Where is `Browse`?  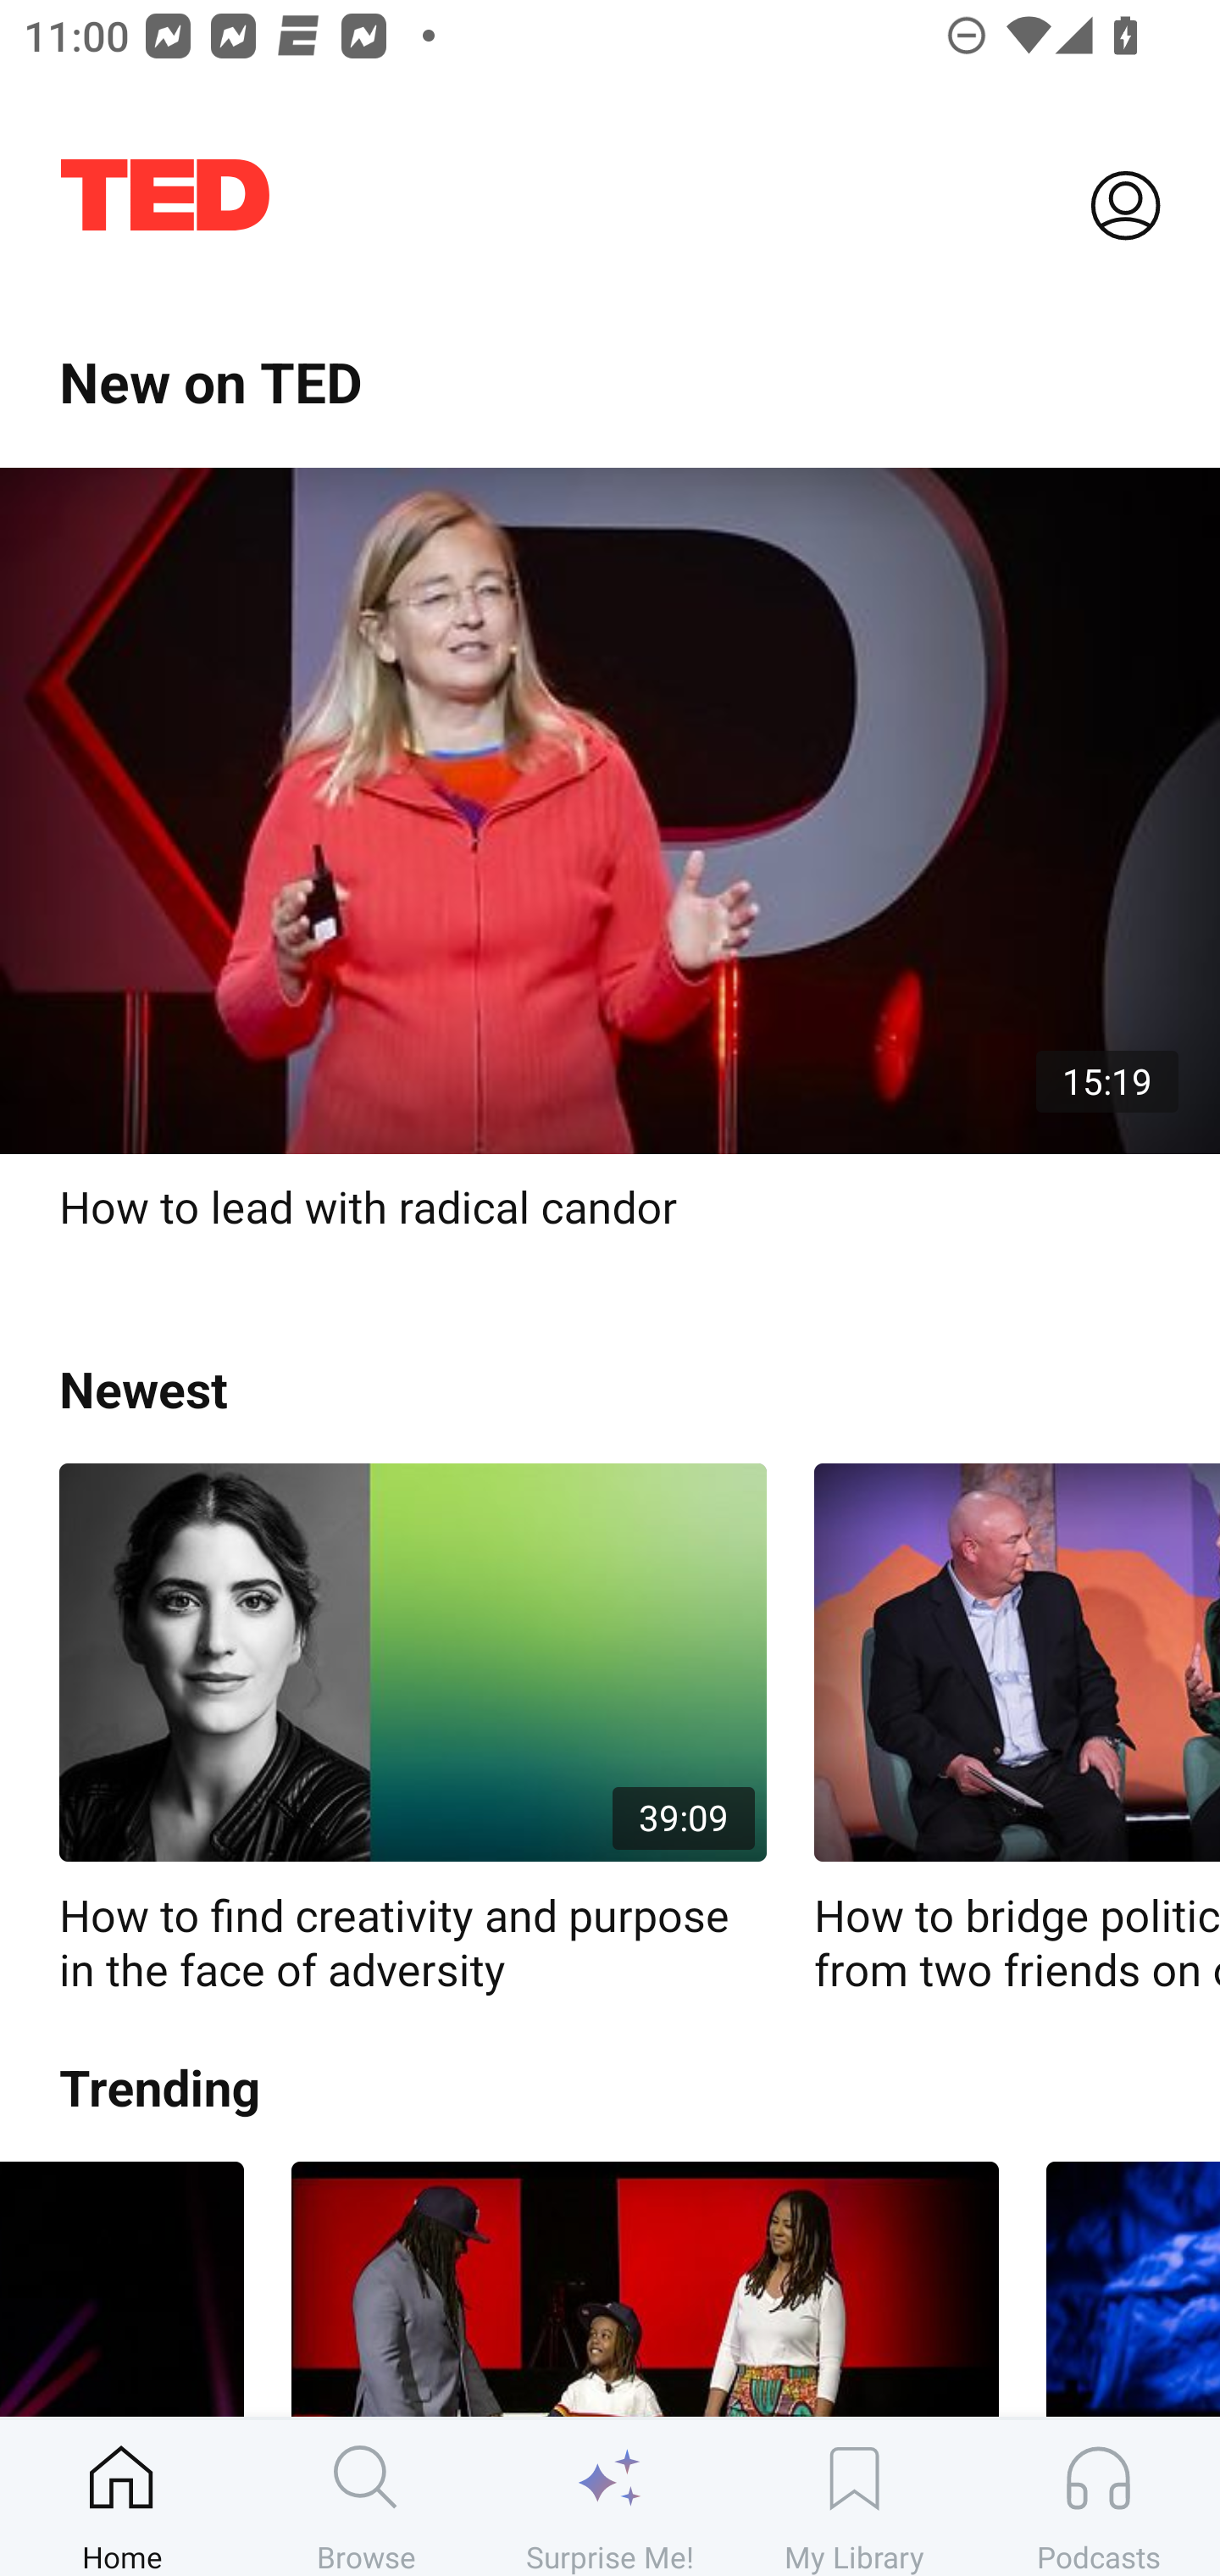
Browse is located at coordinates (366, 2497).